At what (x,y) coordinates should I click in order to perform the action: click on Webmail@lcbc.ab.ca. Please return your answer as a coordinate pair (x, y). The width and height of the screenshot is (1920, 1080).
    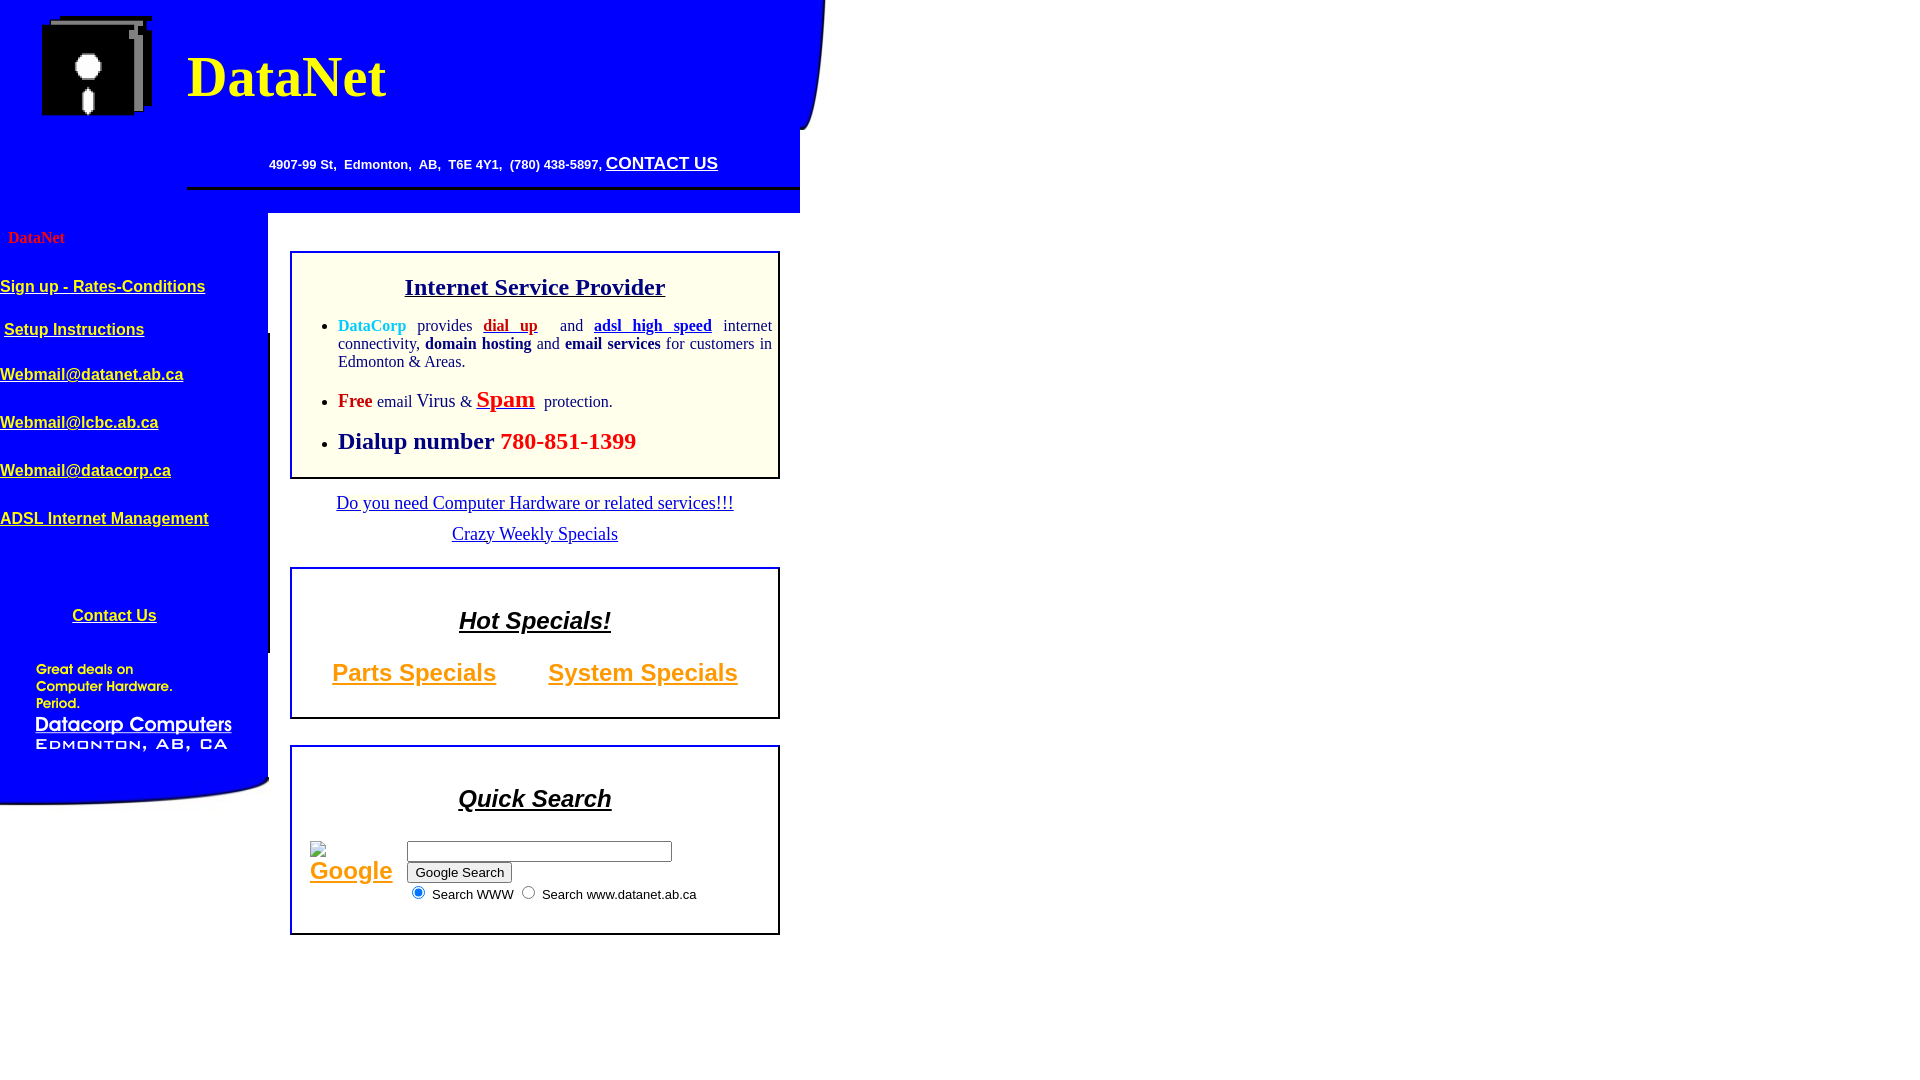
    Looking at the image, I should click on (79, 422).